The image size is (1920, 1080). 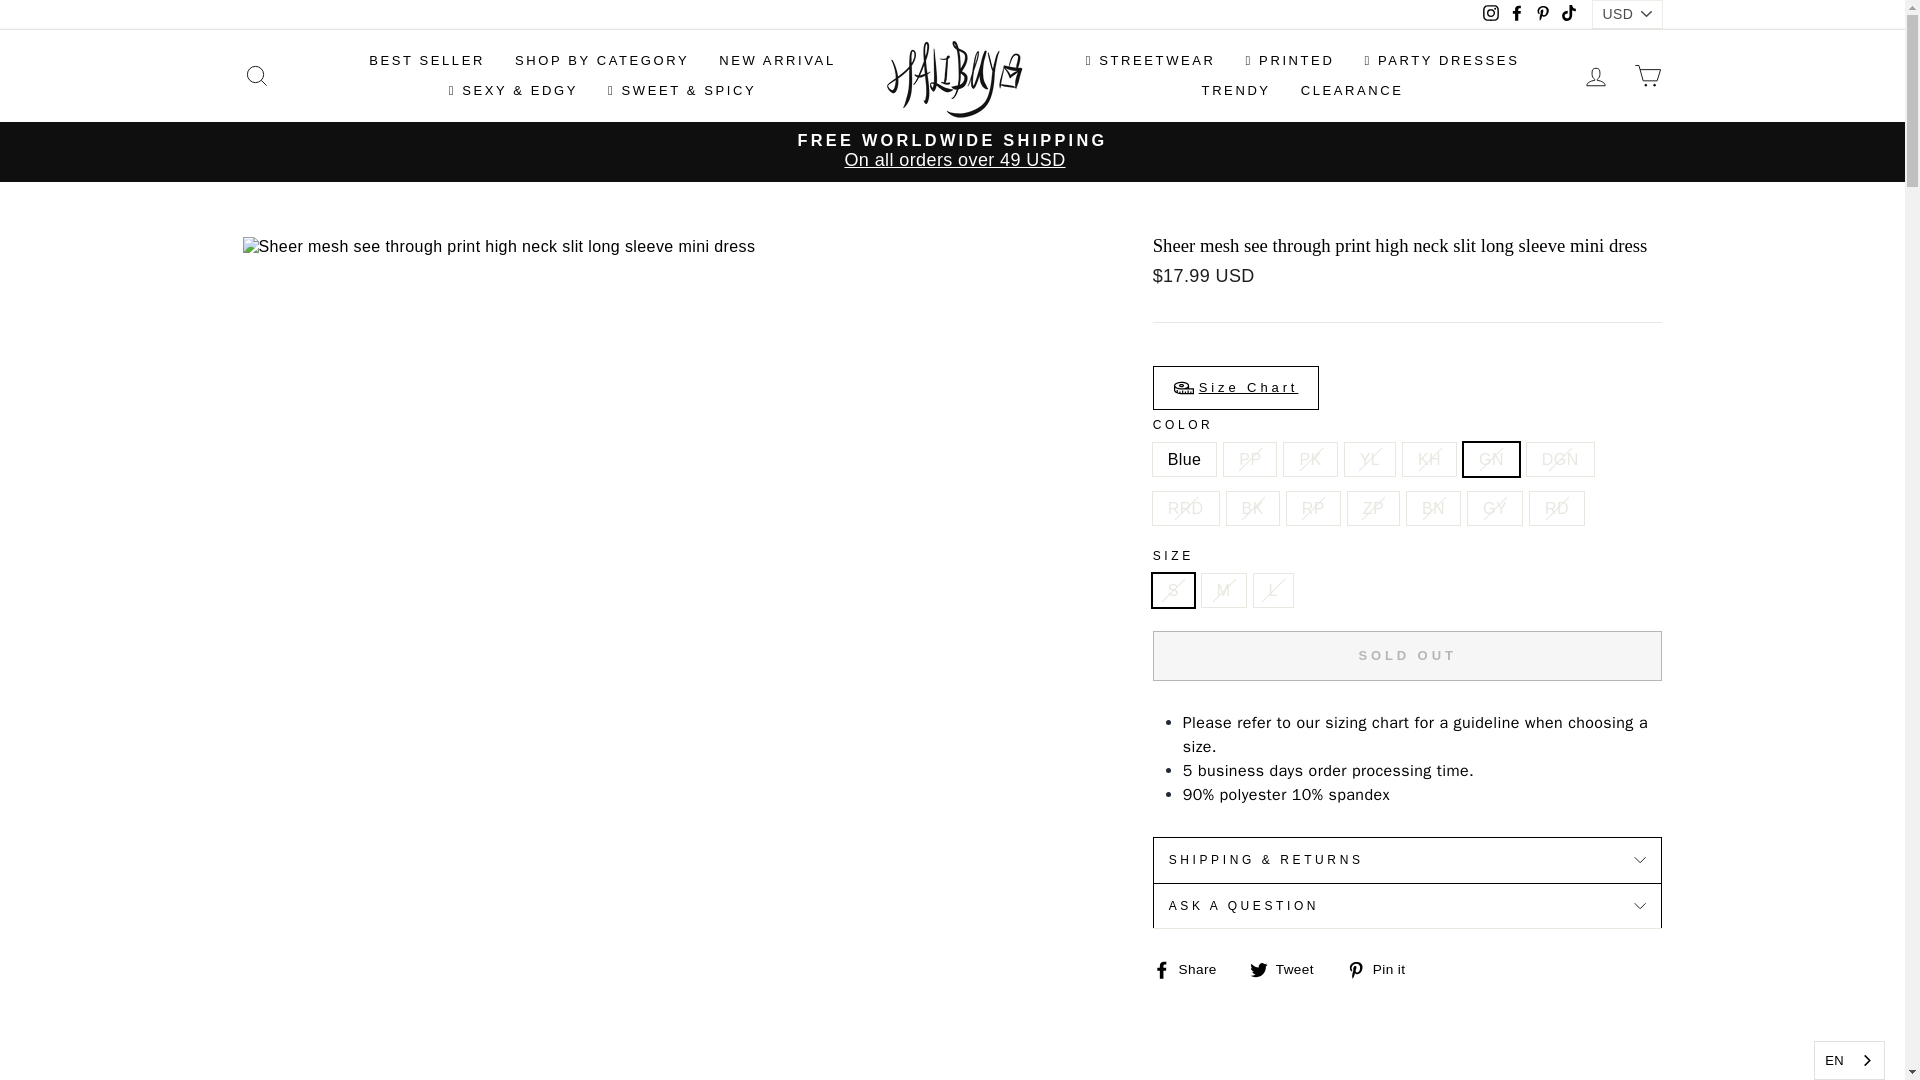 What do you see at coordinates (1542, 14) in the screenshot?
I see `Halibuy on Pinterest` at bounding box center [1542, 14].